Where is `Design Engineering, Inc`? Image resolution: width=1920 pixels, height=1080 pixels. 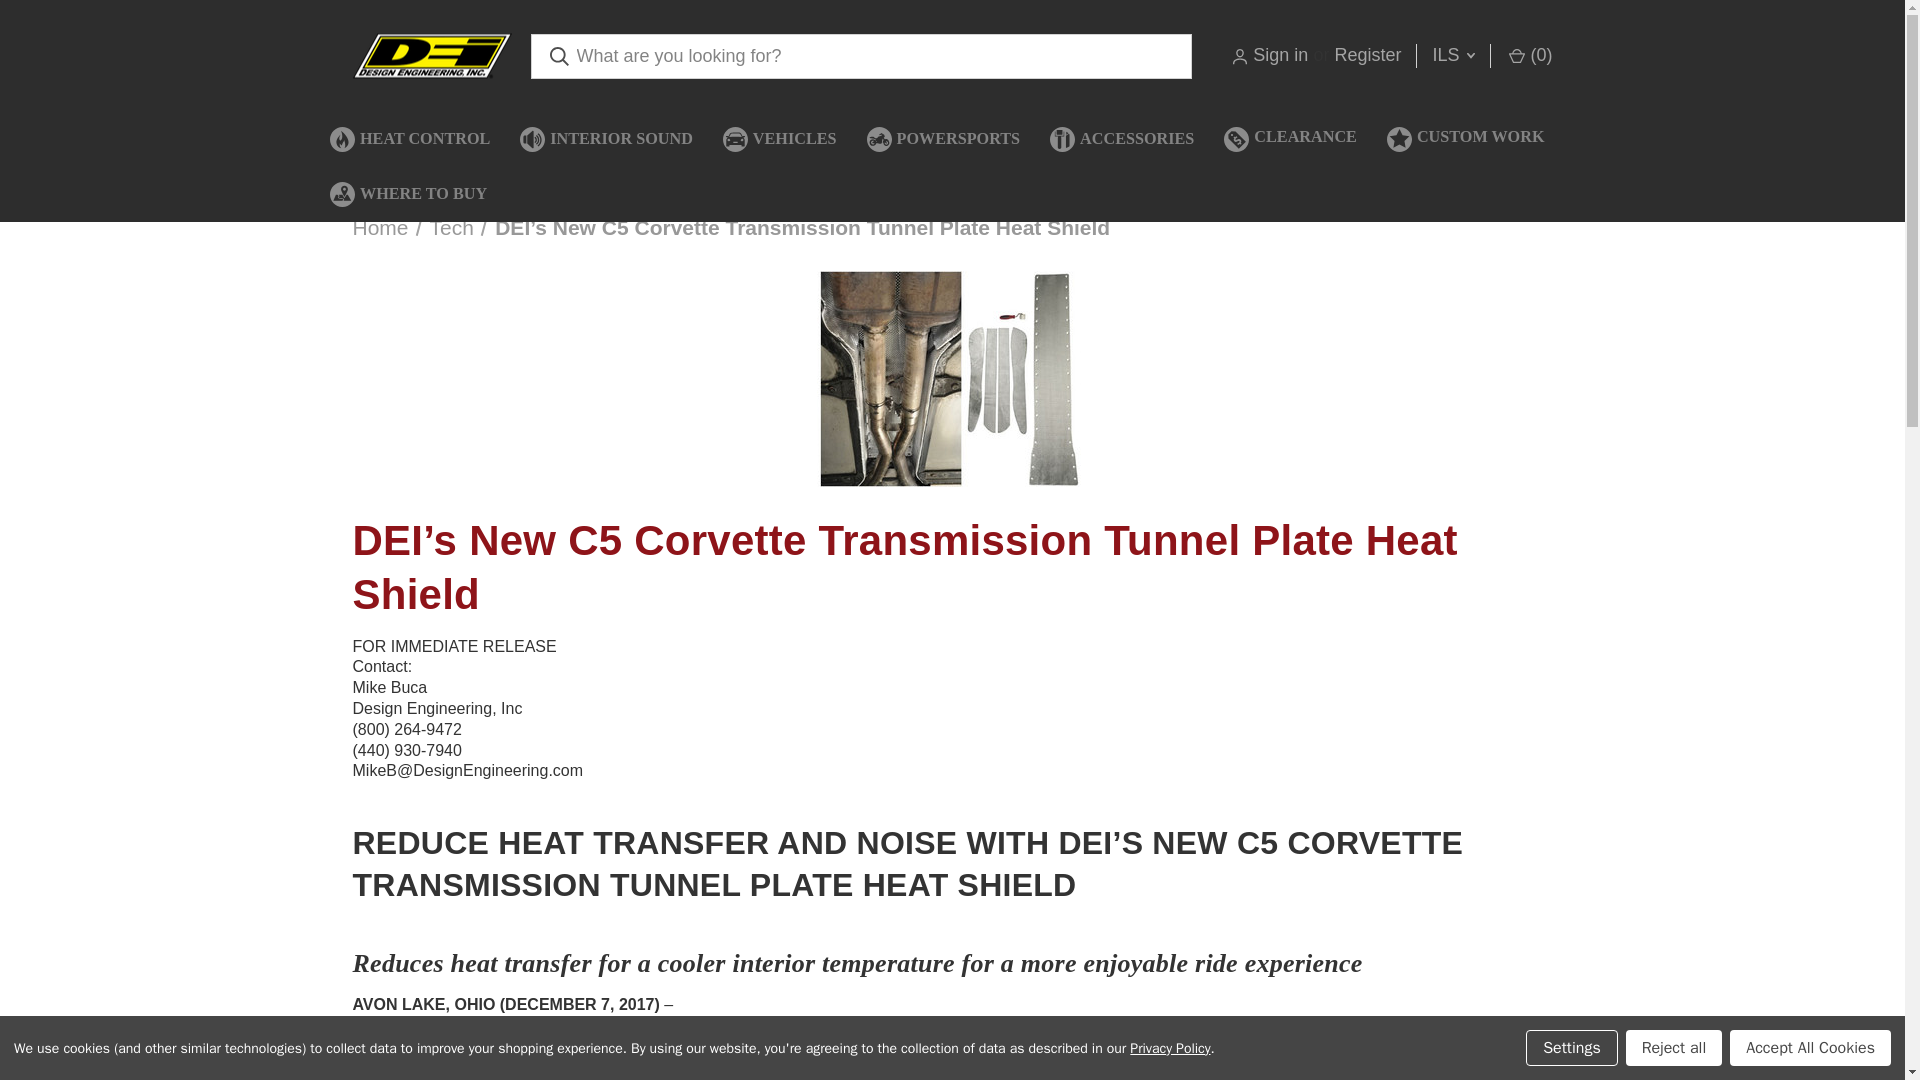 Design Engineering, Inc is located at coordinates (430, 56).